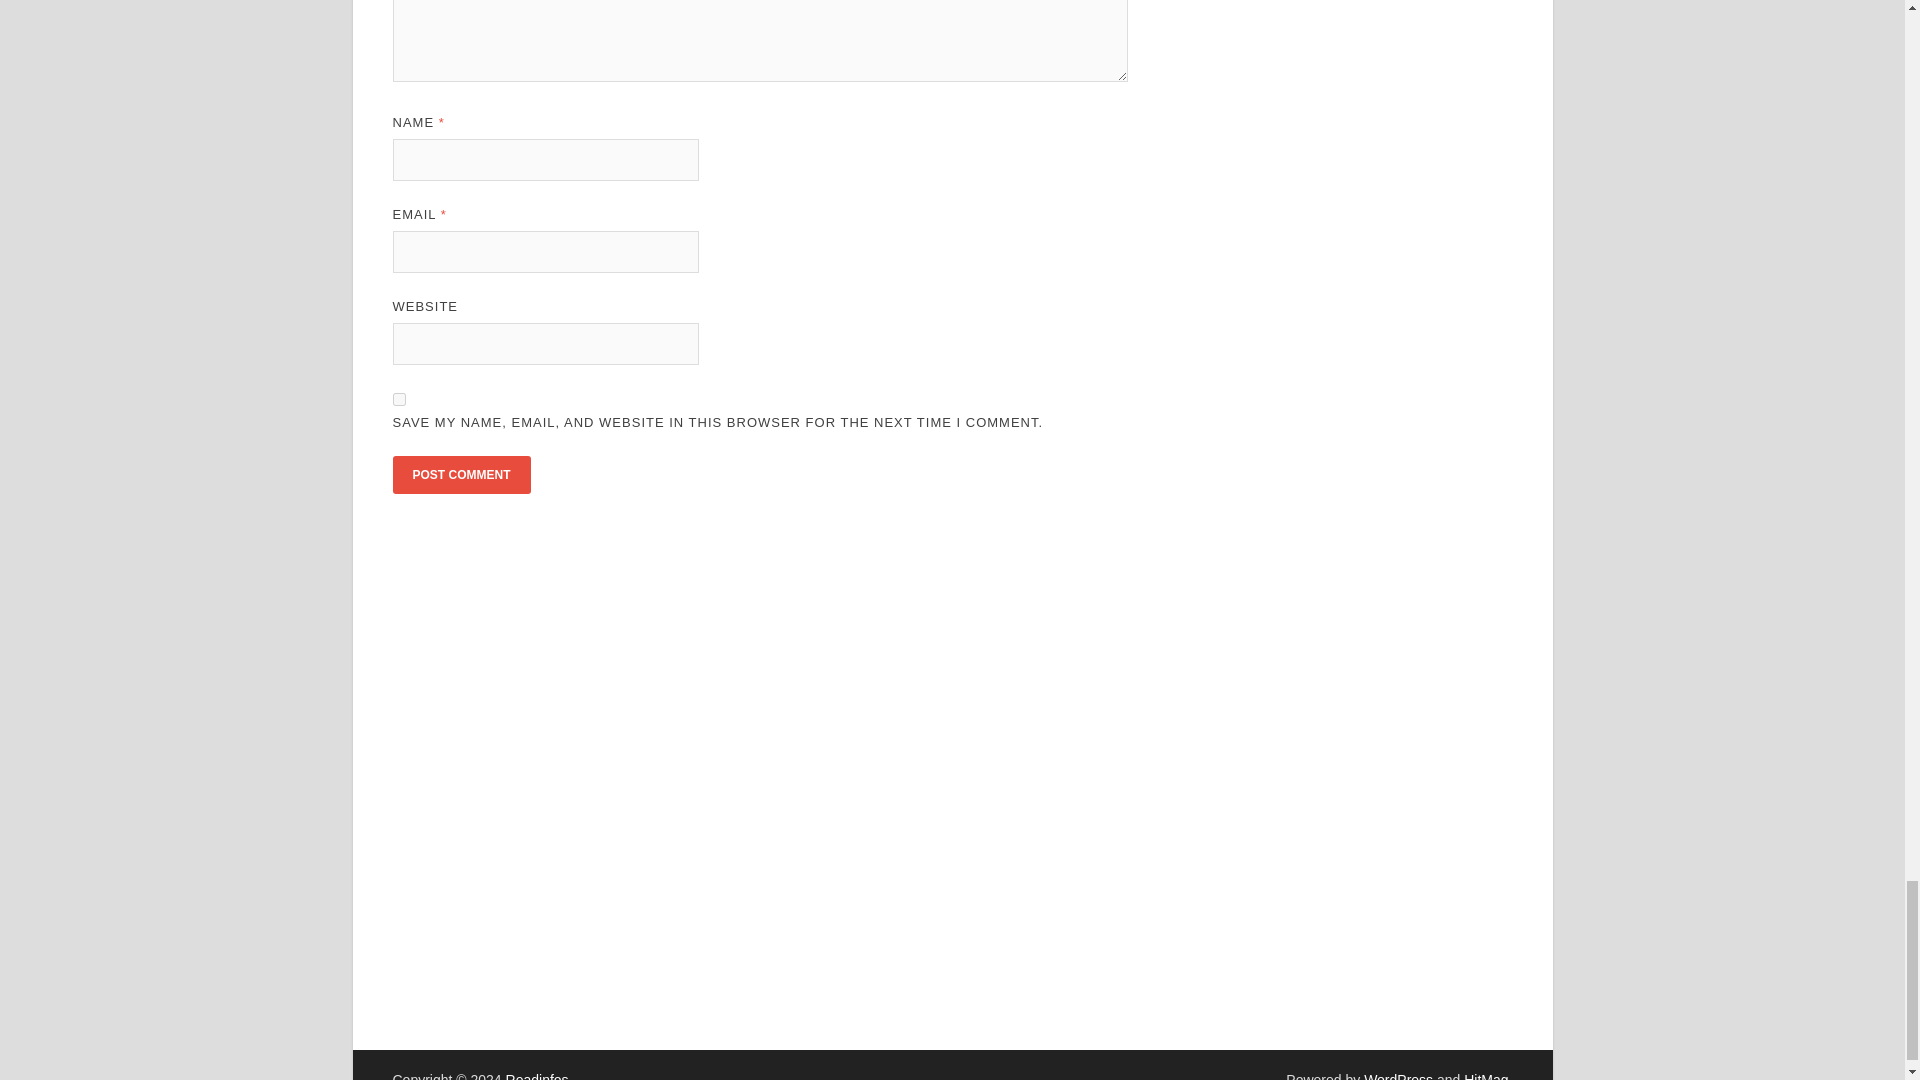 The width and height of the screenshot is (1920, 1080). Describe the element at coordinates (460, 474) in the screenshot. I see `Post Comment` at that location.